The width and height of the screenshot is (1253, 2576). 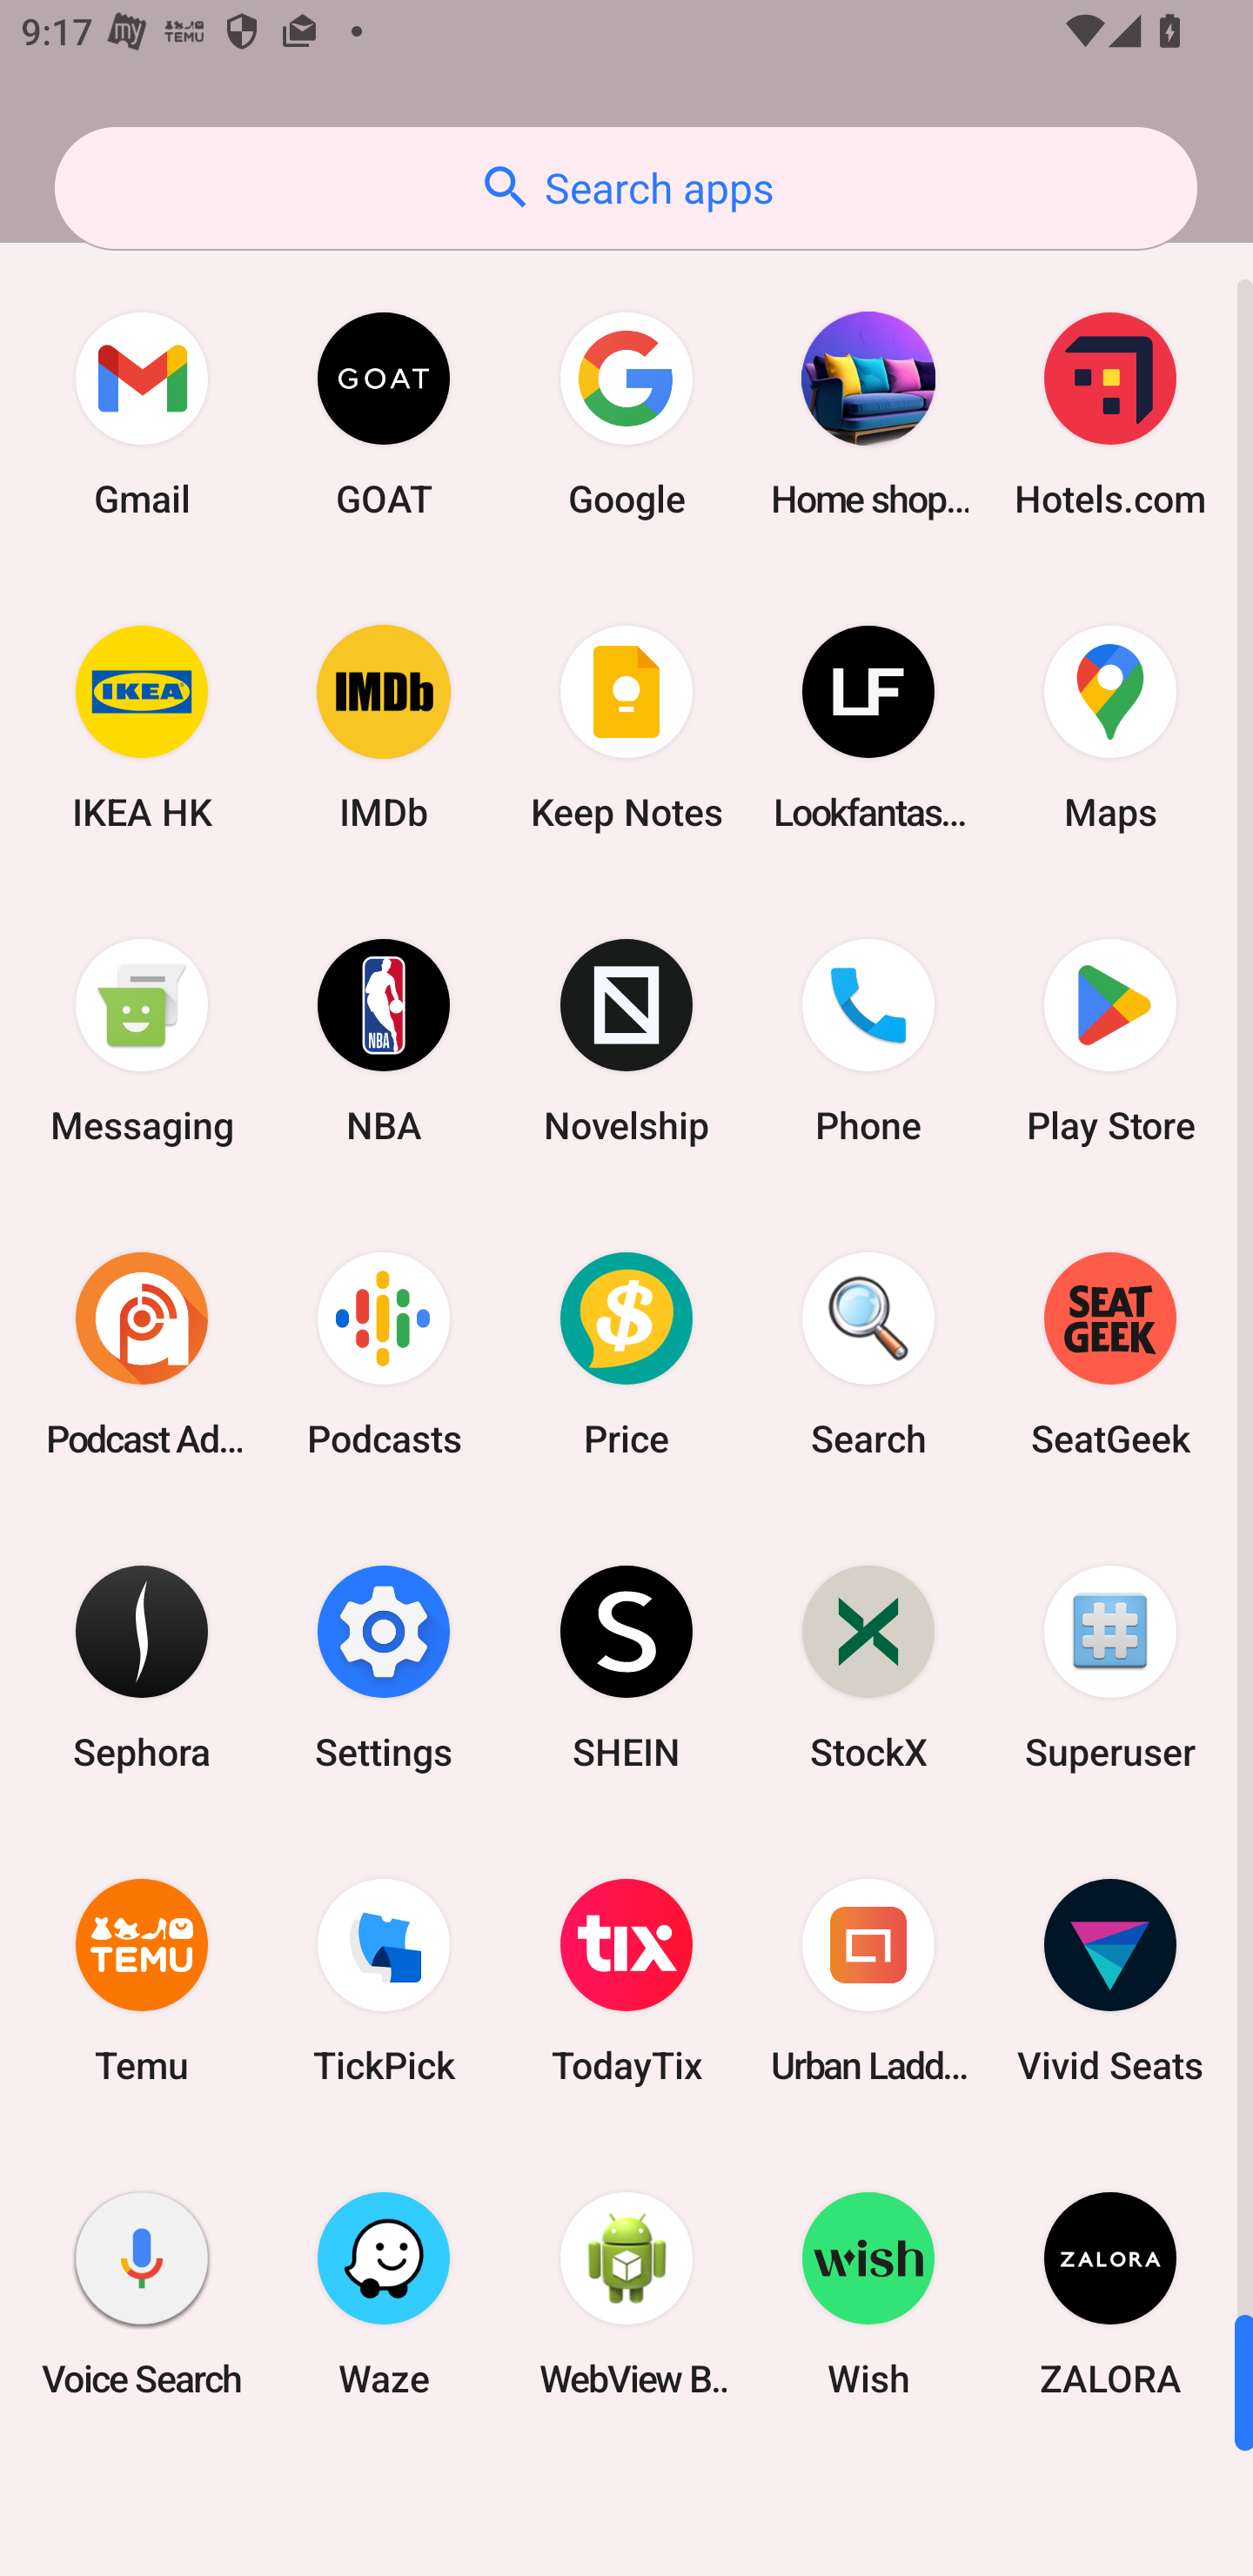 I want to click on Phone, so click(x=868, y=1041).